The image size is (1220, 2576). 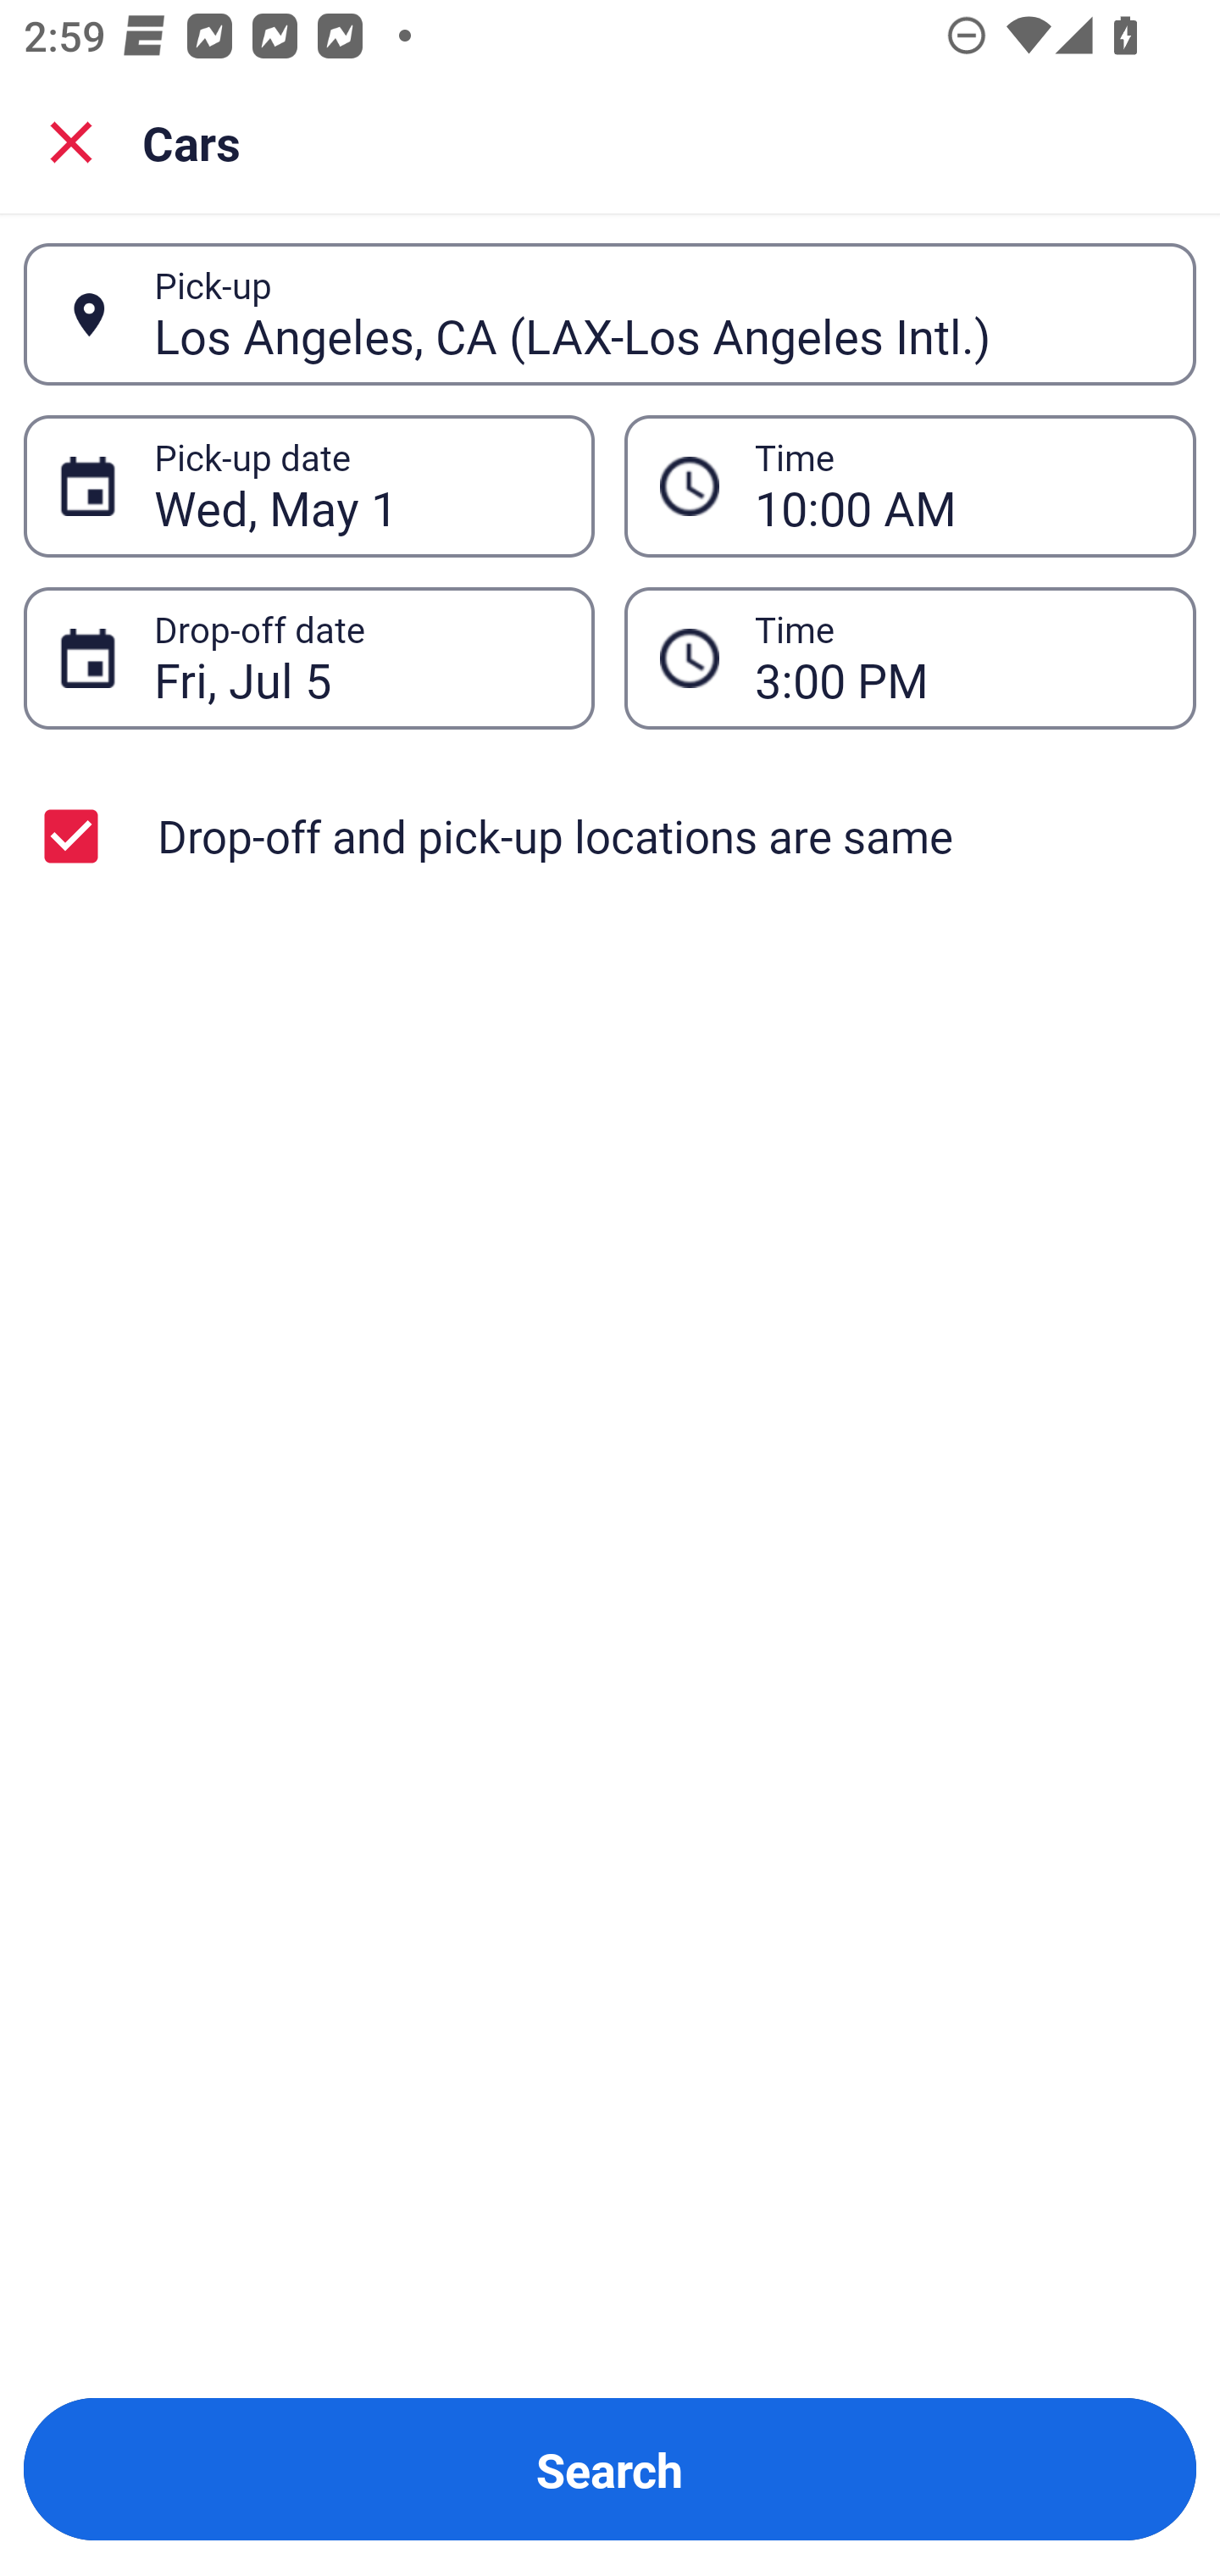 What do you see at coordinates (356, 486) in the screenshot?
I see `Wed, May 1` at bounding box center [356, 486].